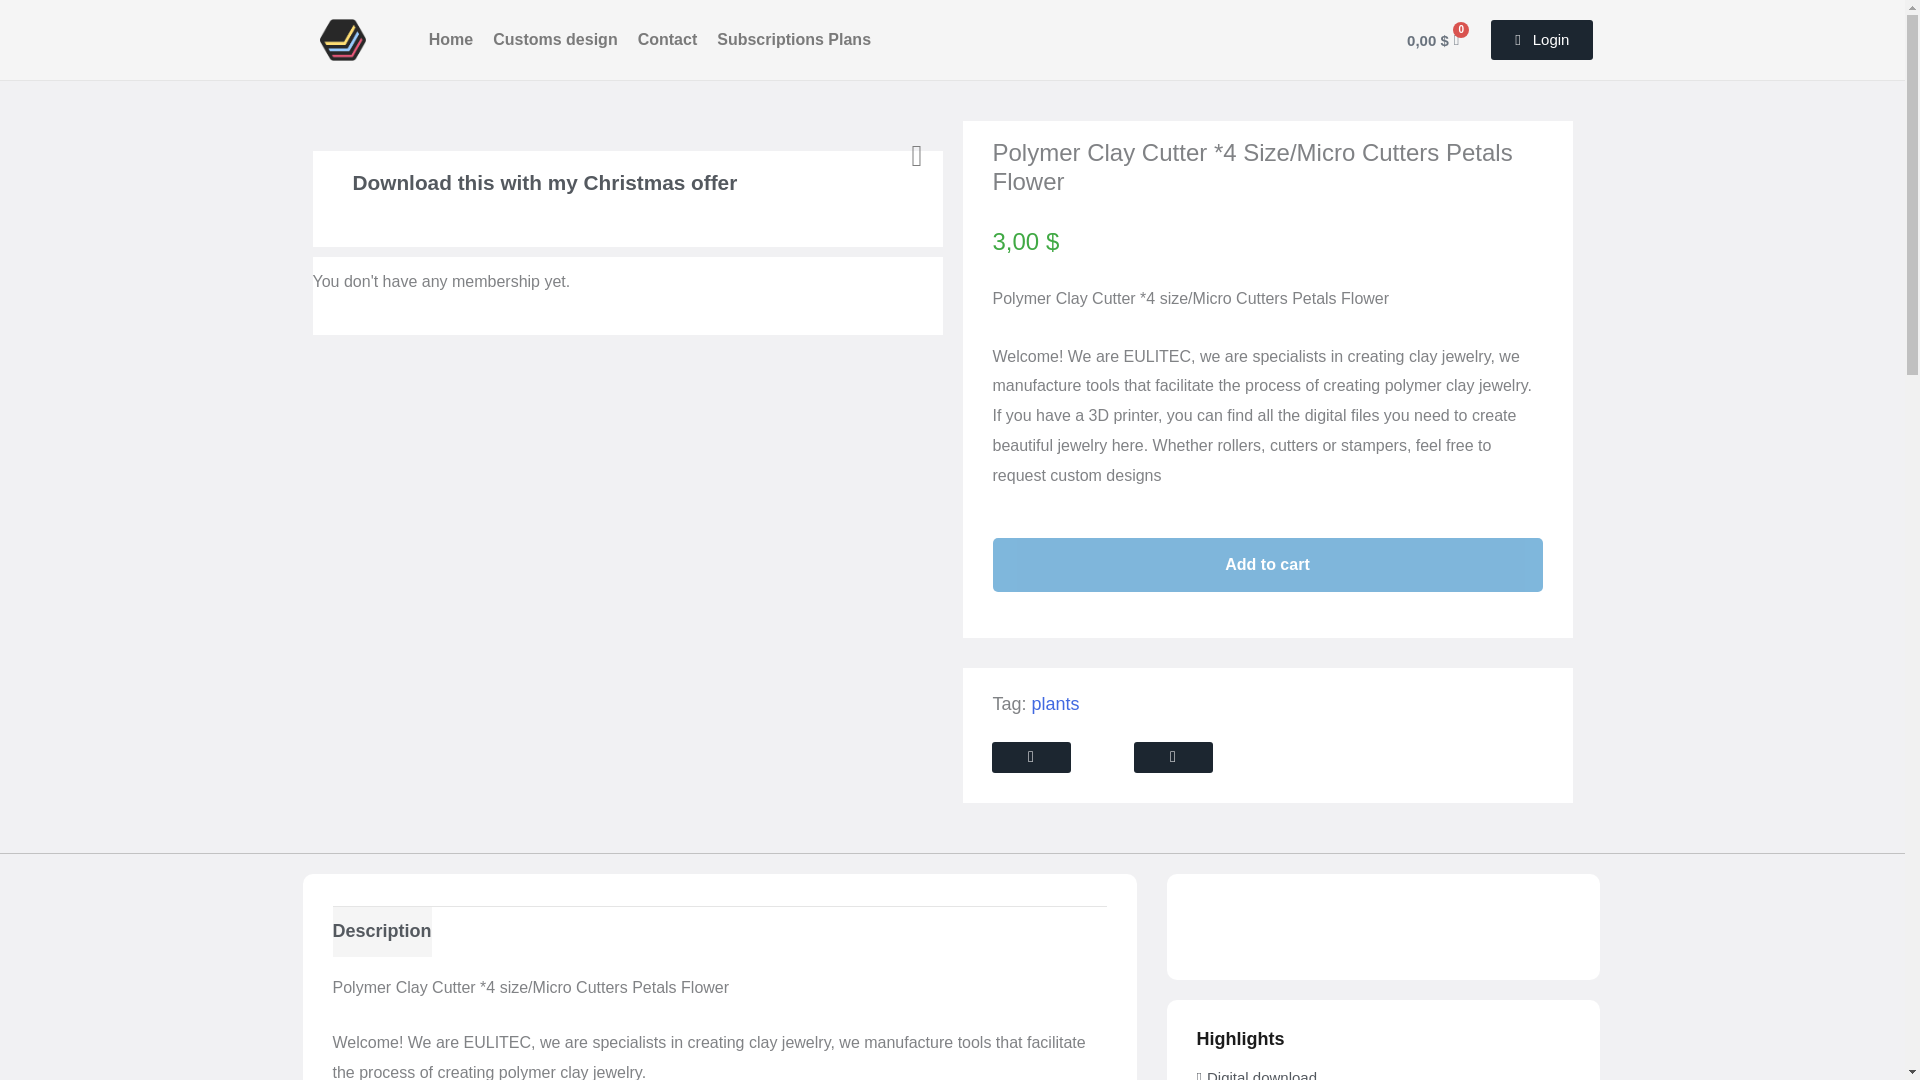 The width and height of the screenshot is (1920, 1080). I want to click on Customs design, so click(555, 40).